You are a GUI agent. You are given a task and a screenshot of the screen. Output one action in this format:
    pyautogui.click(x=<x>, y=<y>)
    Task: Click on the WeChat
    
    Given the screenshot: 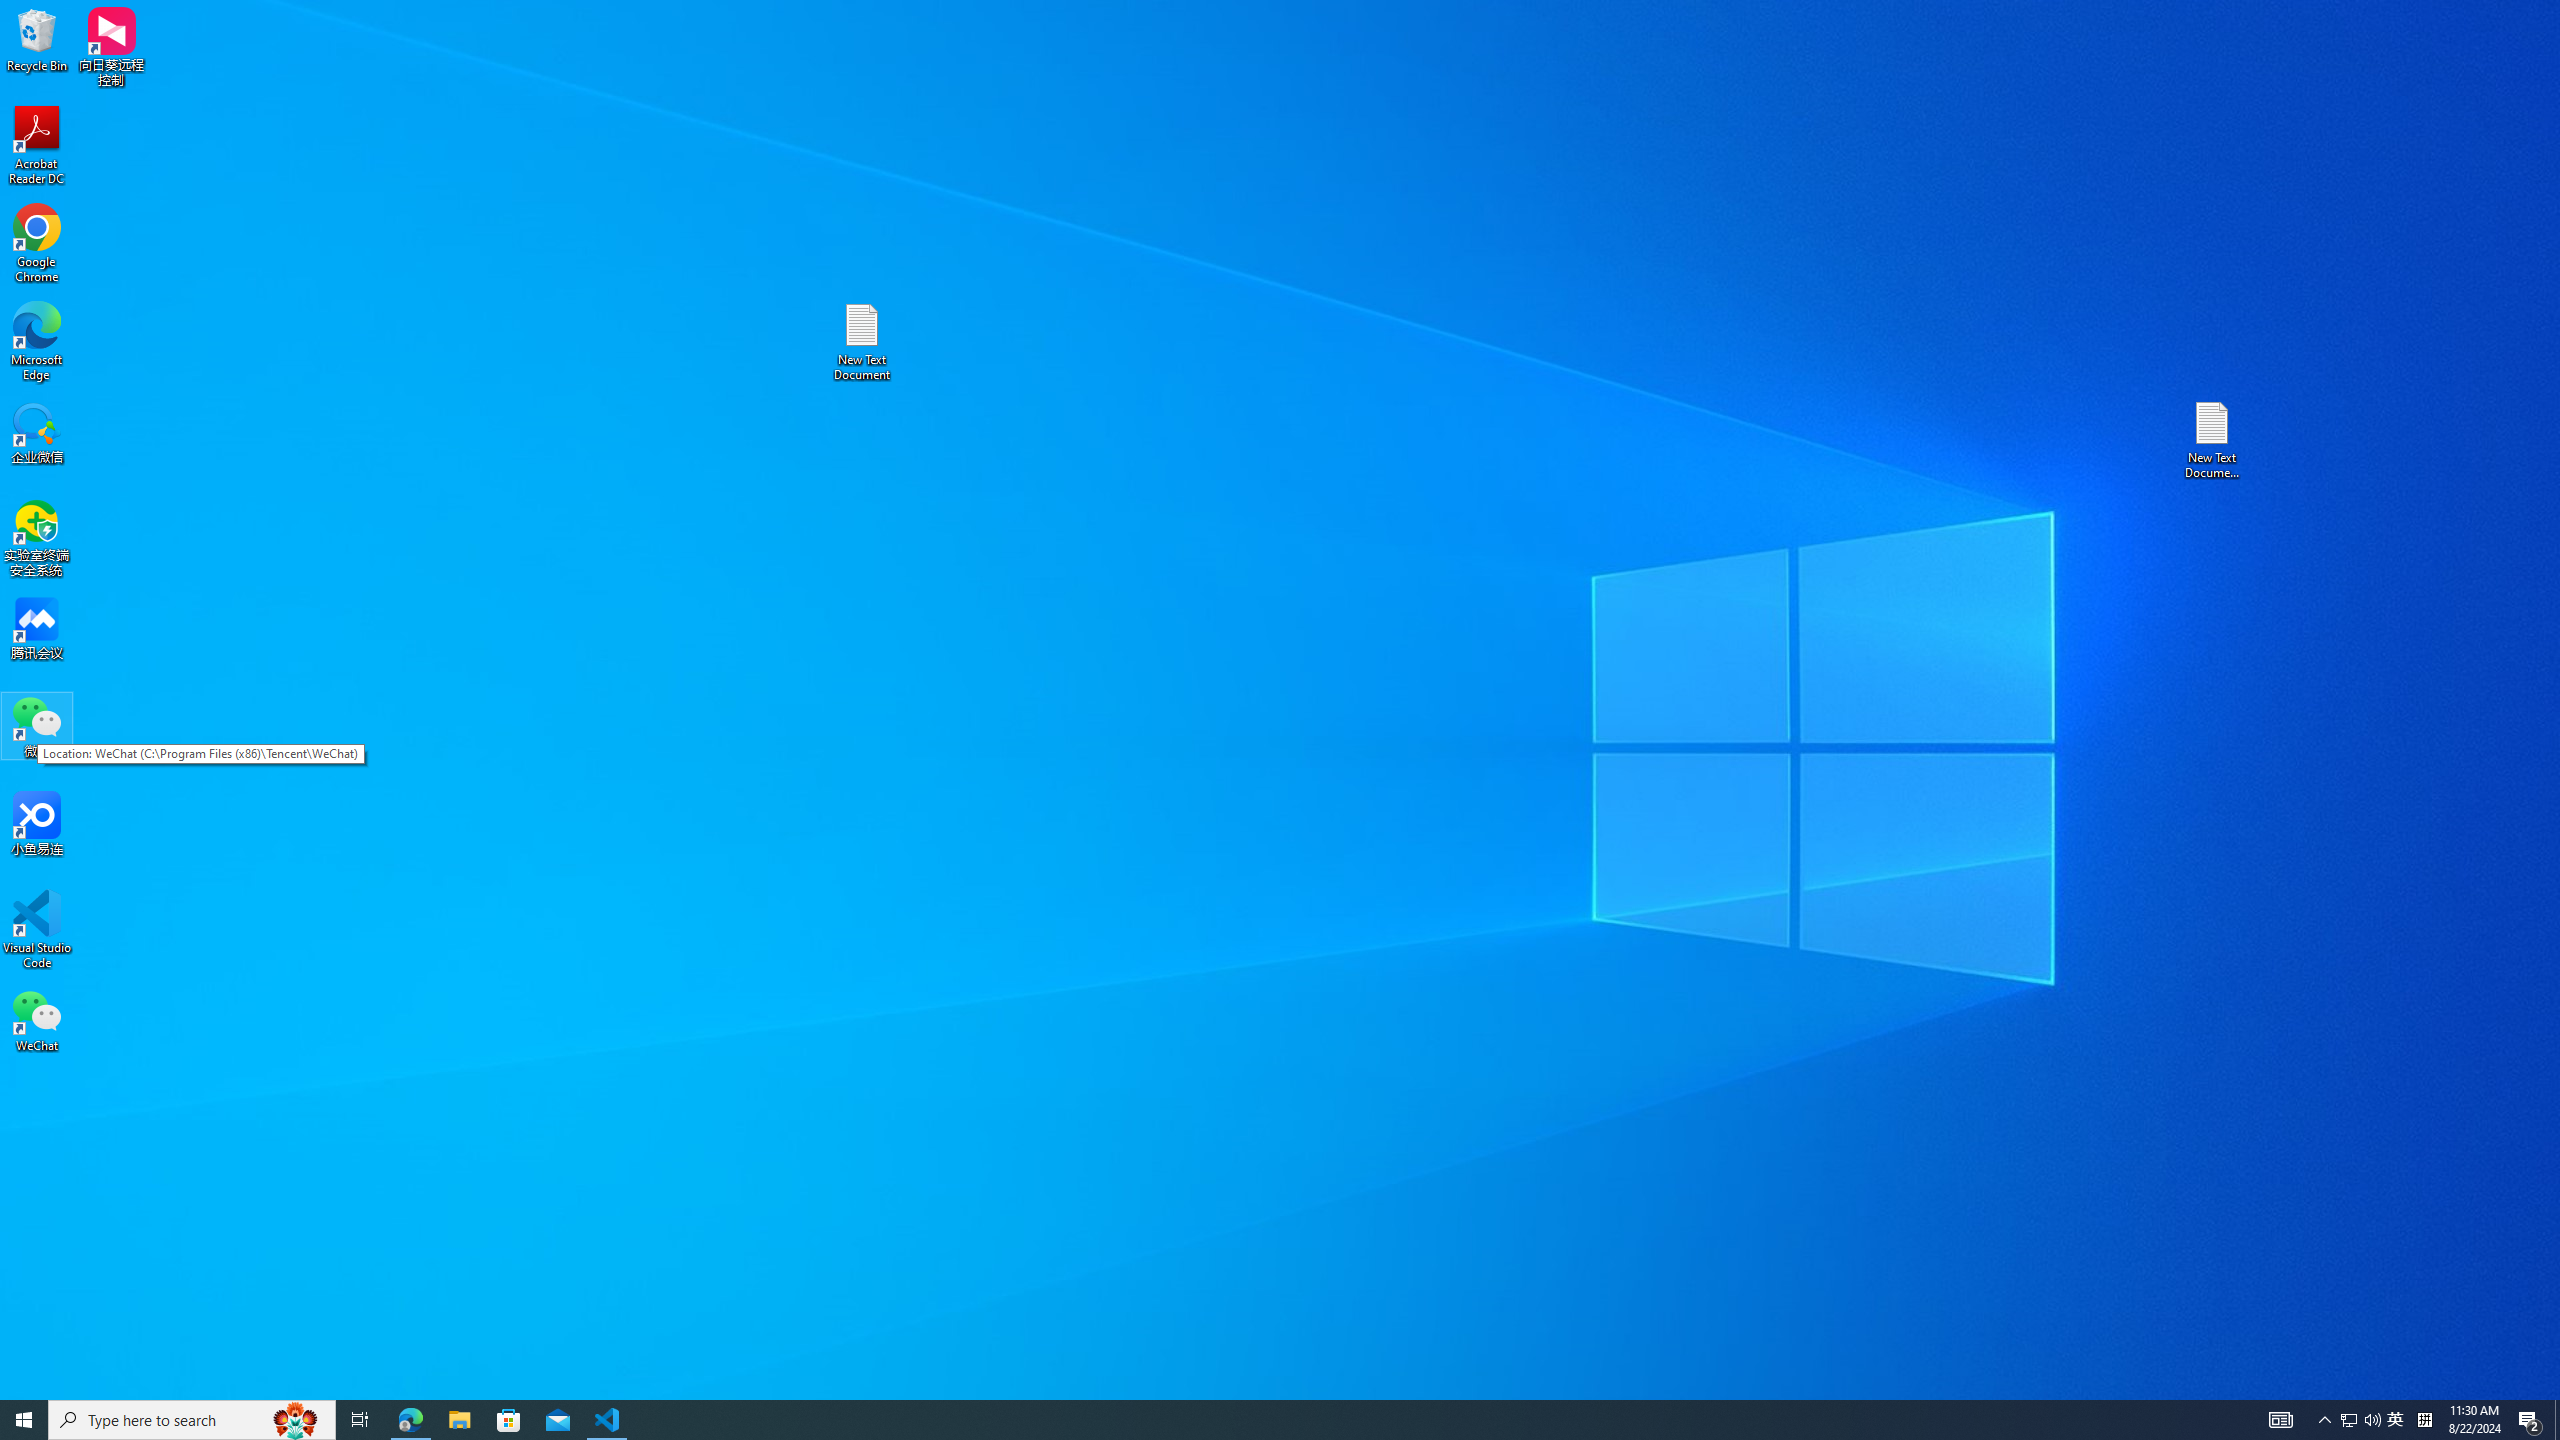 What is the action you would take?
    pyautogui.click(x=2372, y=1420)
    